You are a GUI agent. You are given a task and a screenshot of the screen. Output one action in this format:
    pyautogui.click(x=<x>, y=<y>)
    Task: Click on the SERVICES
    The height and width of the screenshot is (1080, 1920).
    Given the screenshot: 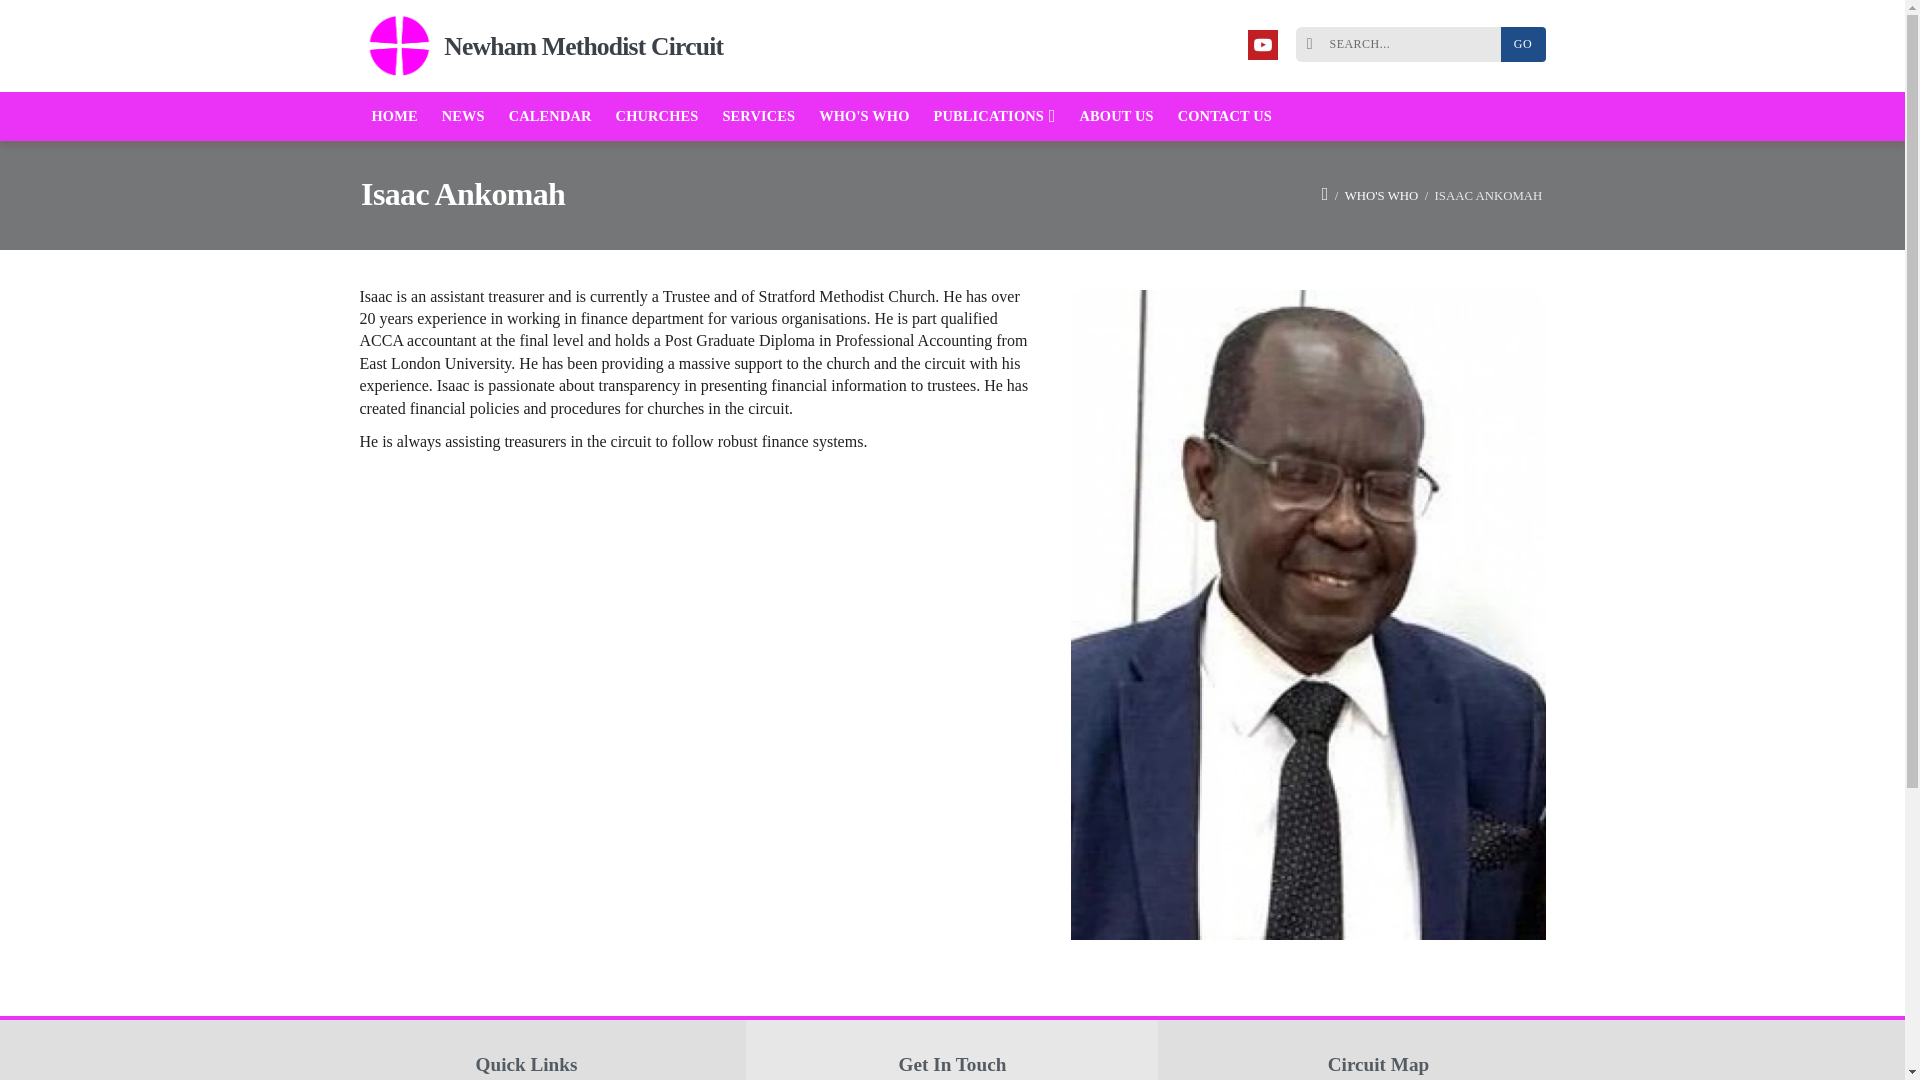 What is the action you would take?
    pyautogui.click(x=758, y=116)
    